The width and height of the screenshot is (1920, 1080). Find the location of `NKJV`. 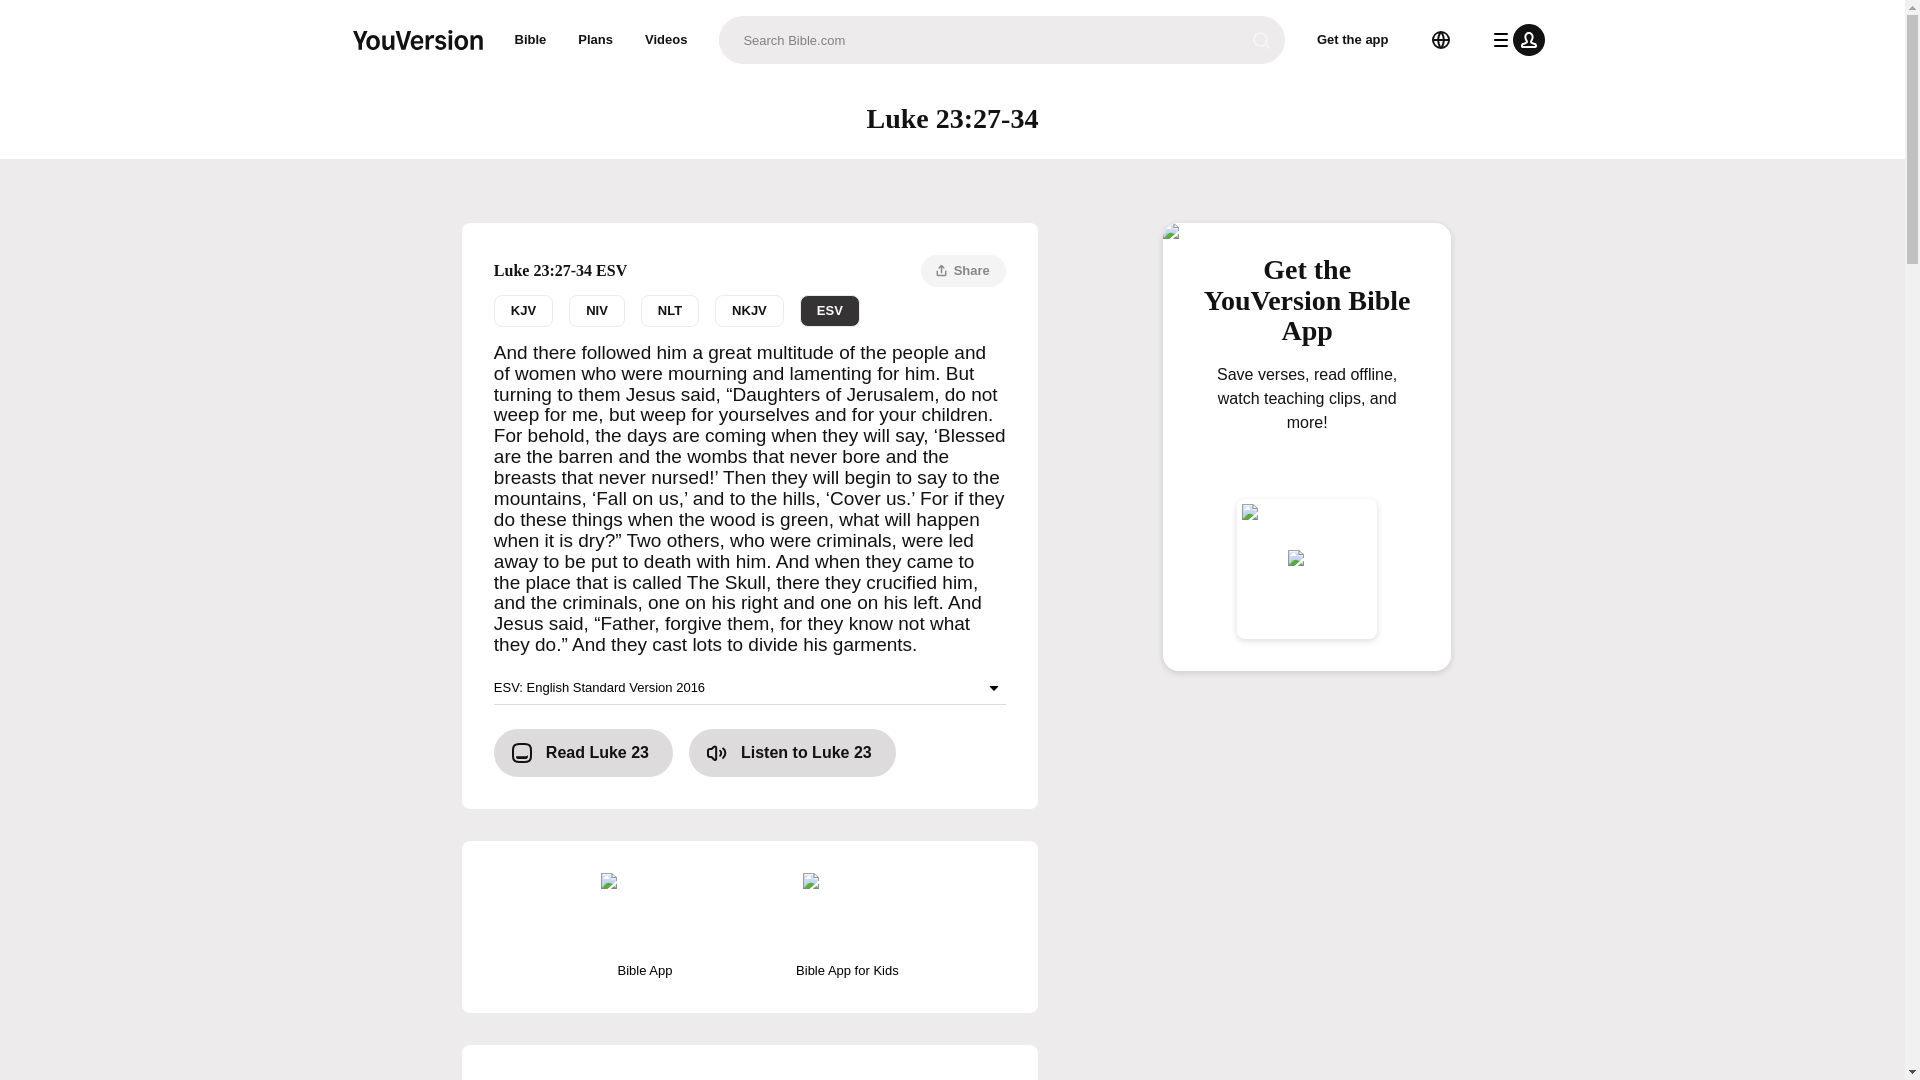

NKJV is located at coordinates (748, 310).